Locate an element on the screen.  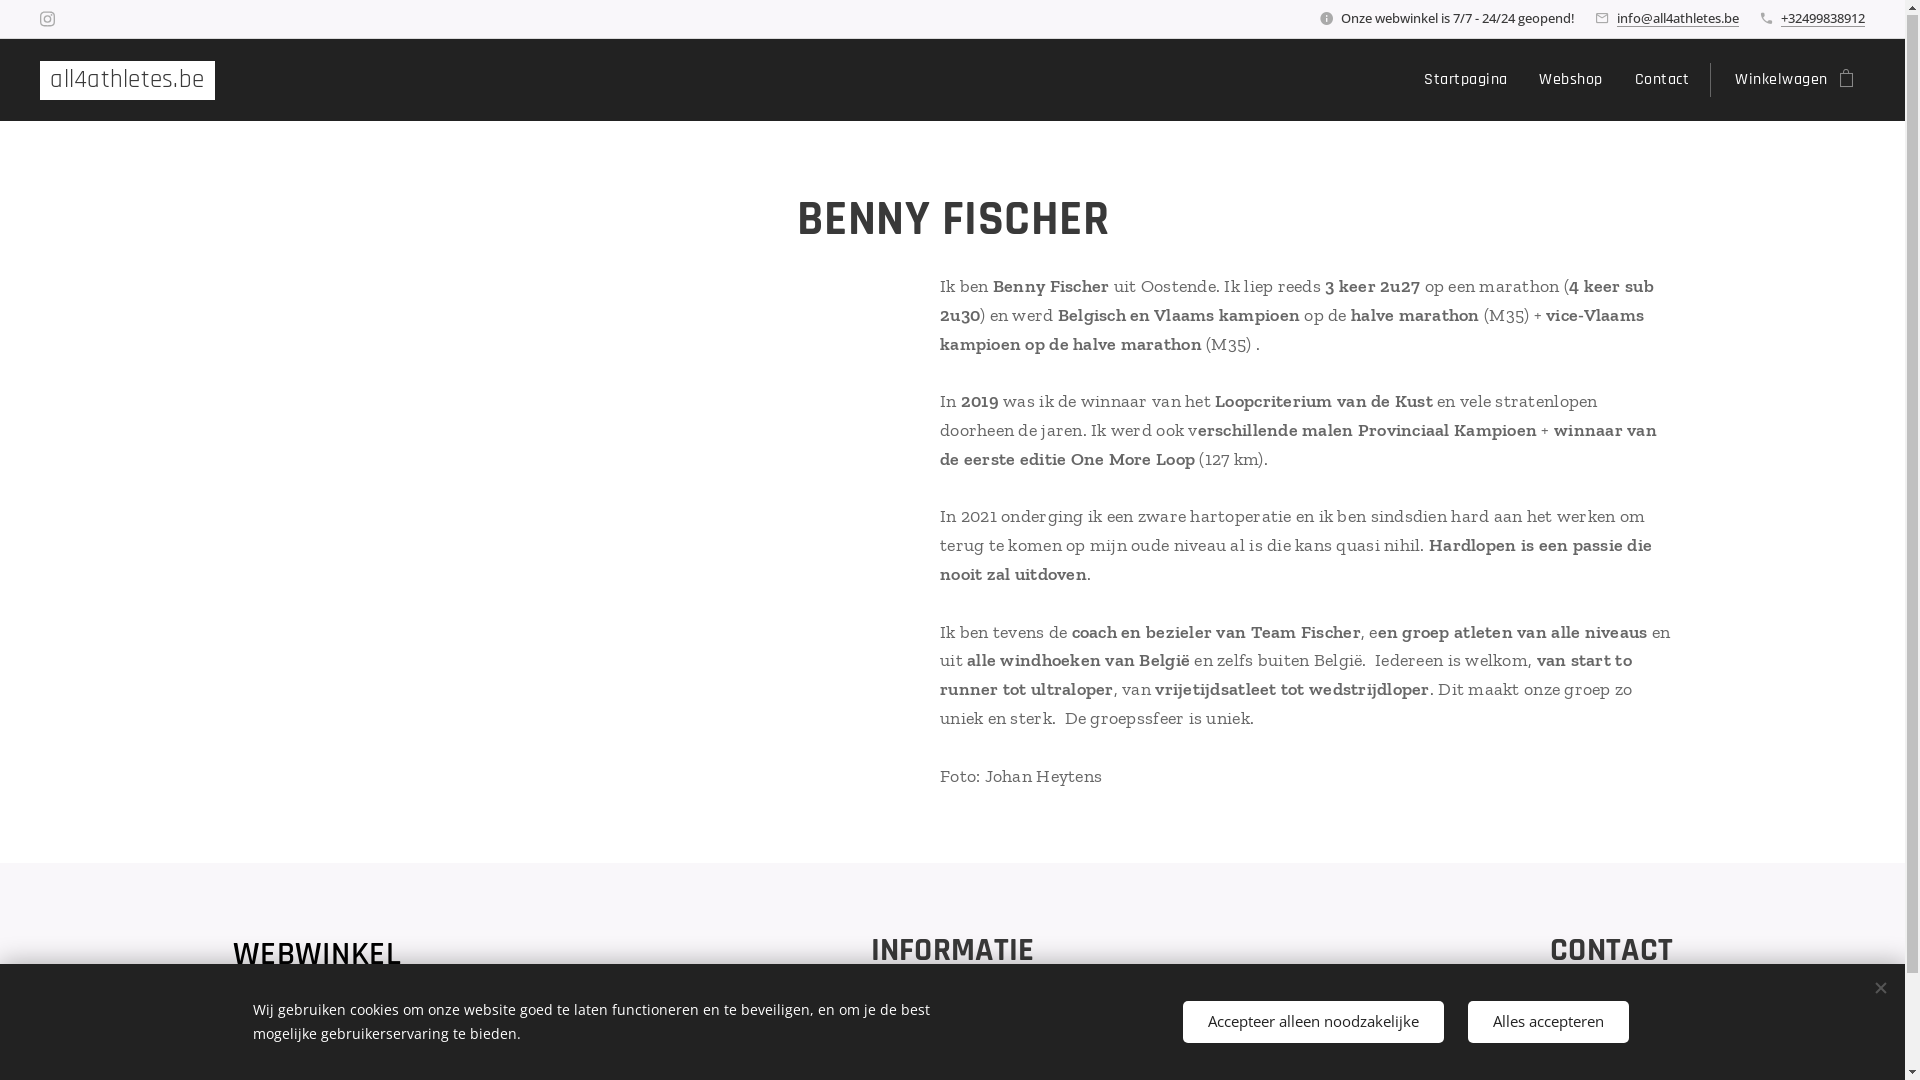
Webshop is located at coordinates (1570, 81).